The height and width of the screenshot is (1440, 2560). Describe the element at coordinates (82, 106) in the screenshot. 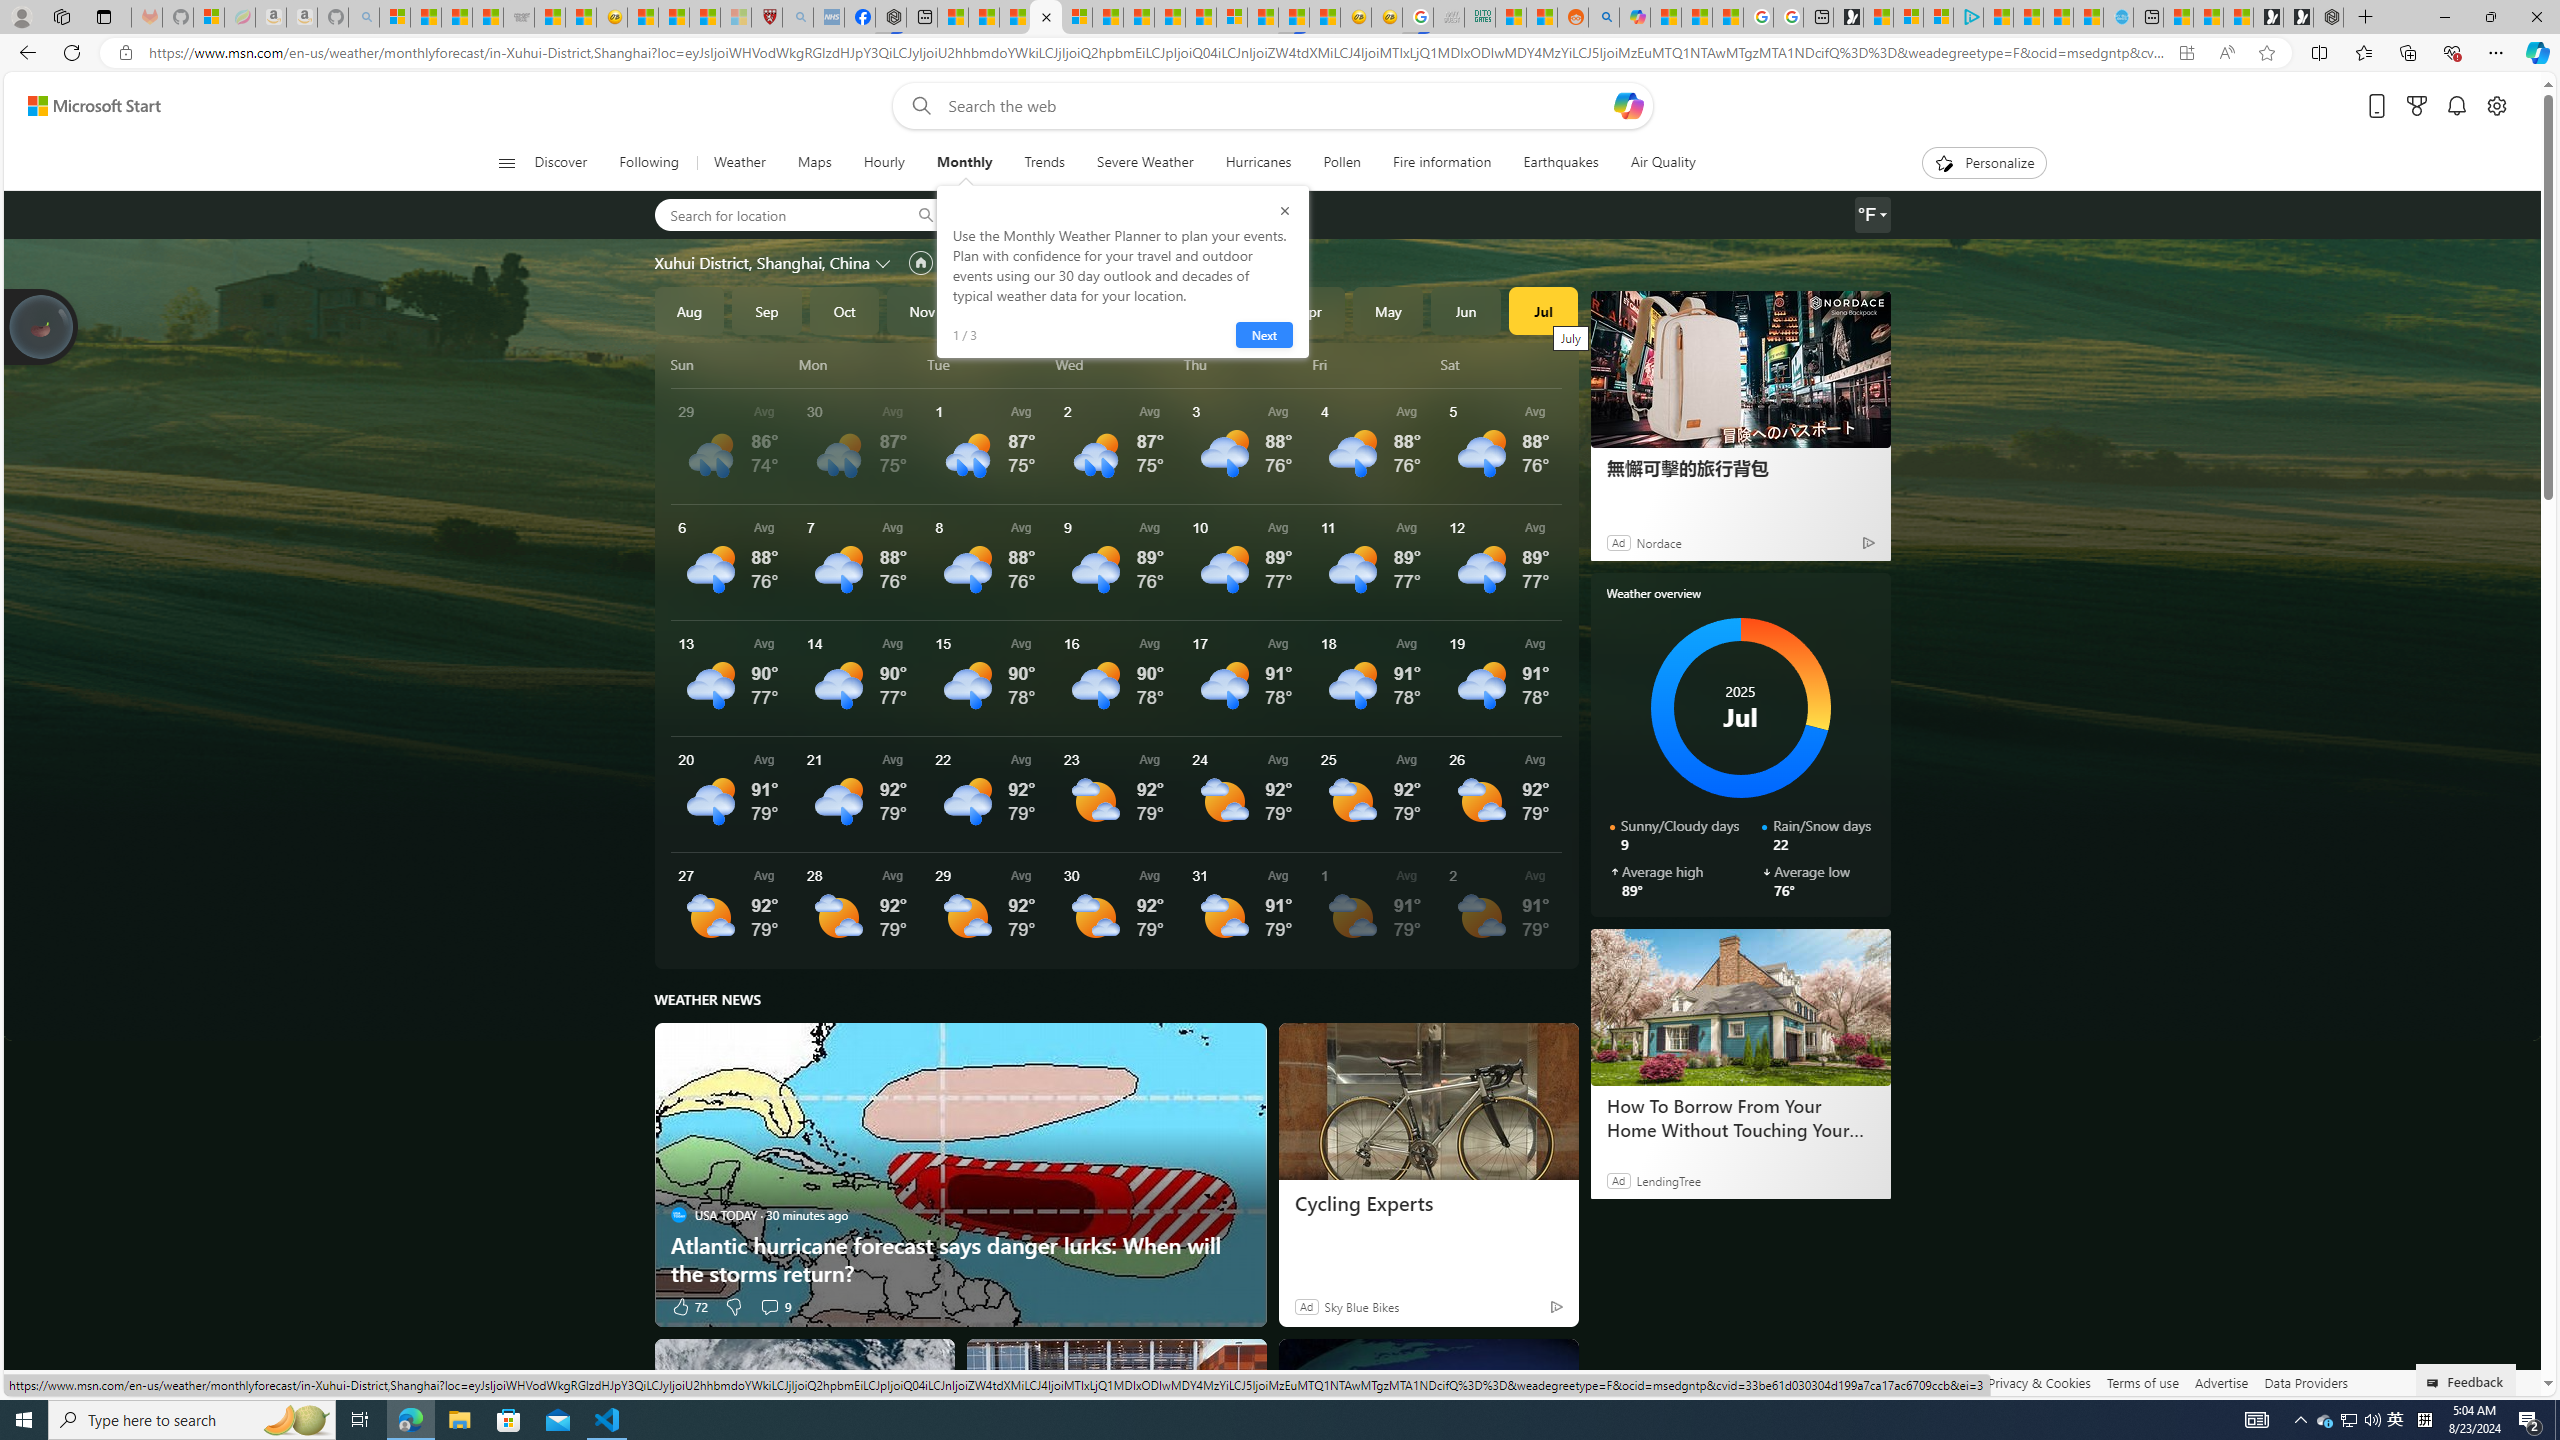

I see `Skip to footer` at that location.